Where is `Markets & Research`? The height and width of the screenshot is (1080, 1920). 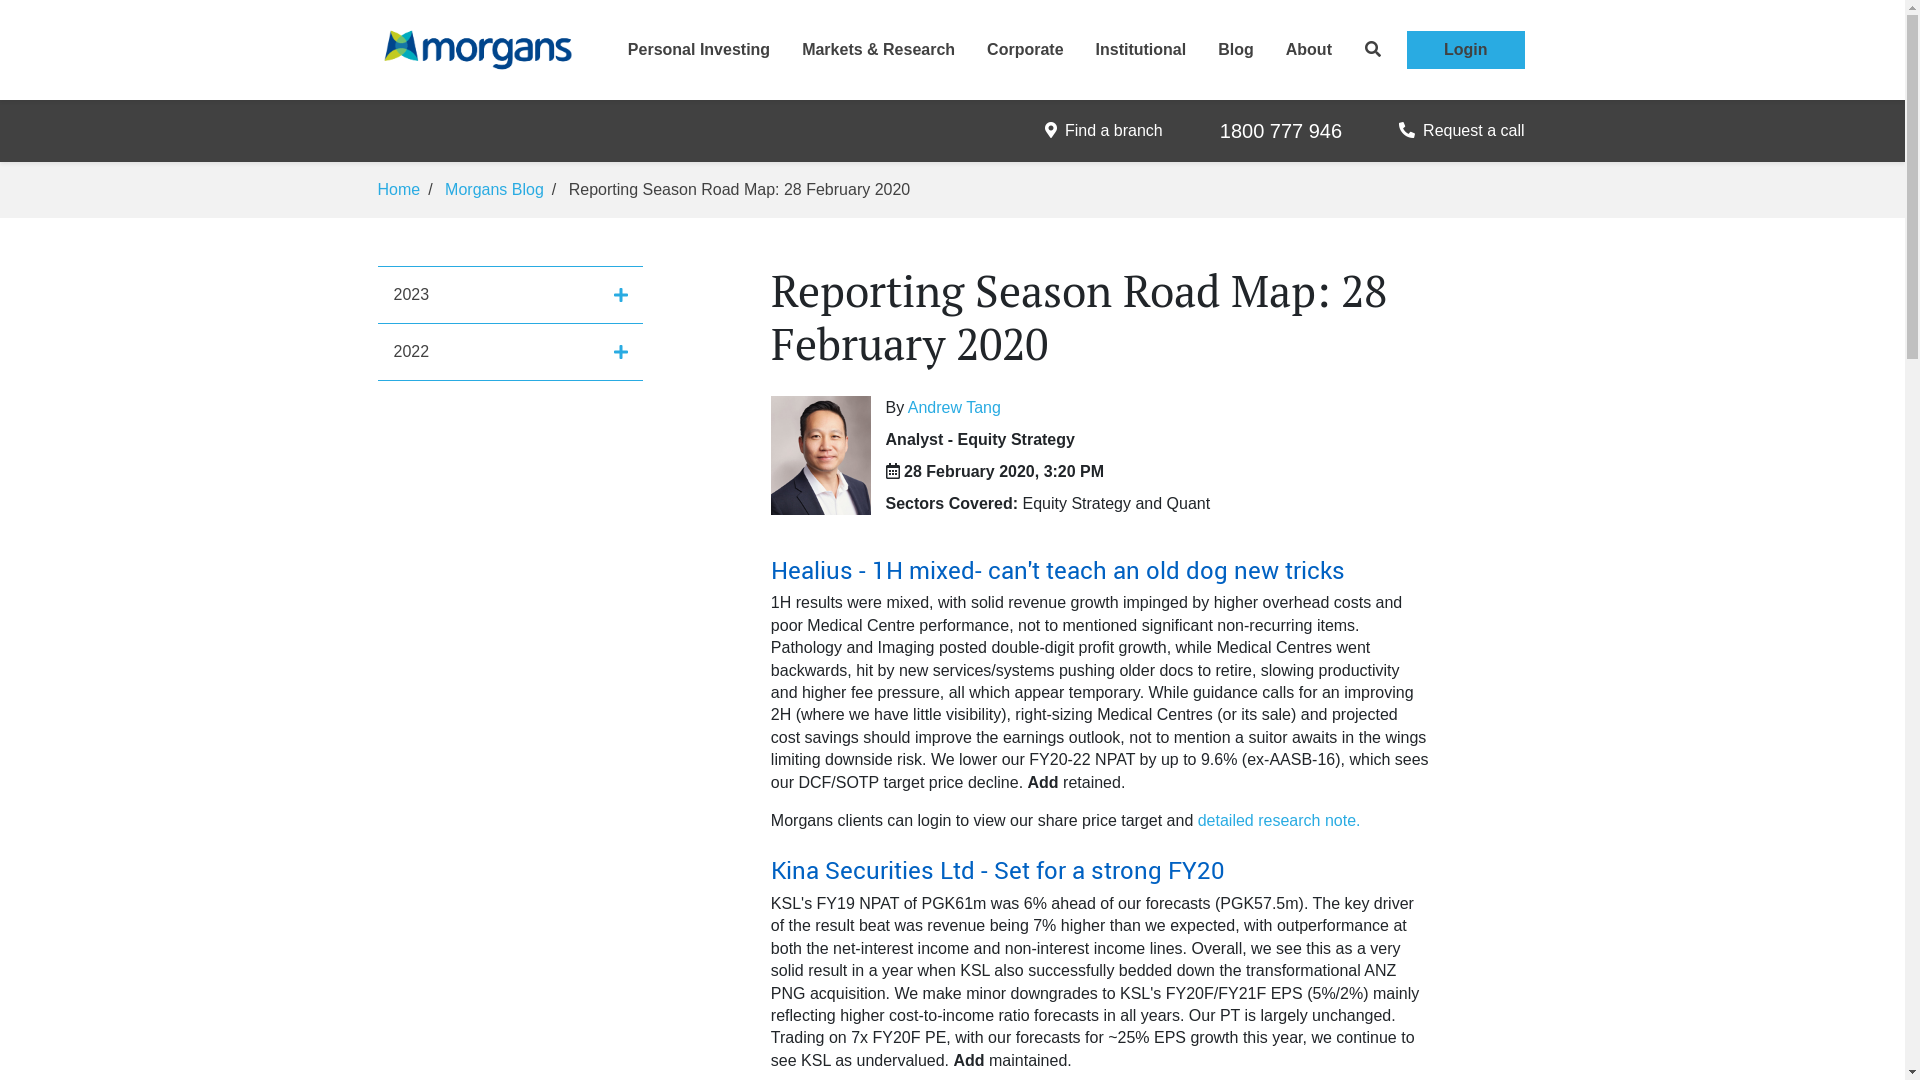 Markets & Research is located at coordinates (878, 50).